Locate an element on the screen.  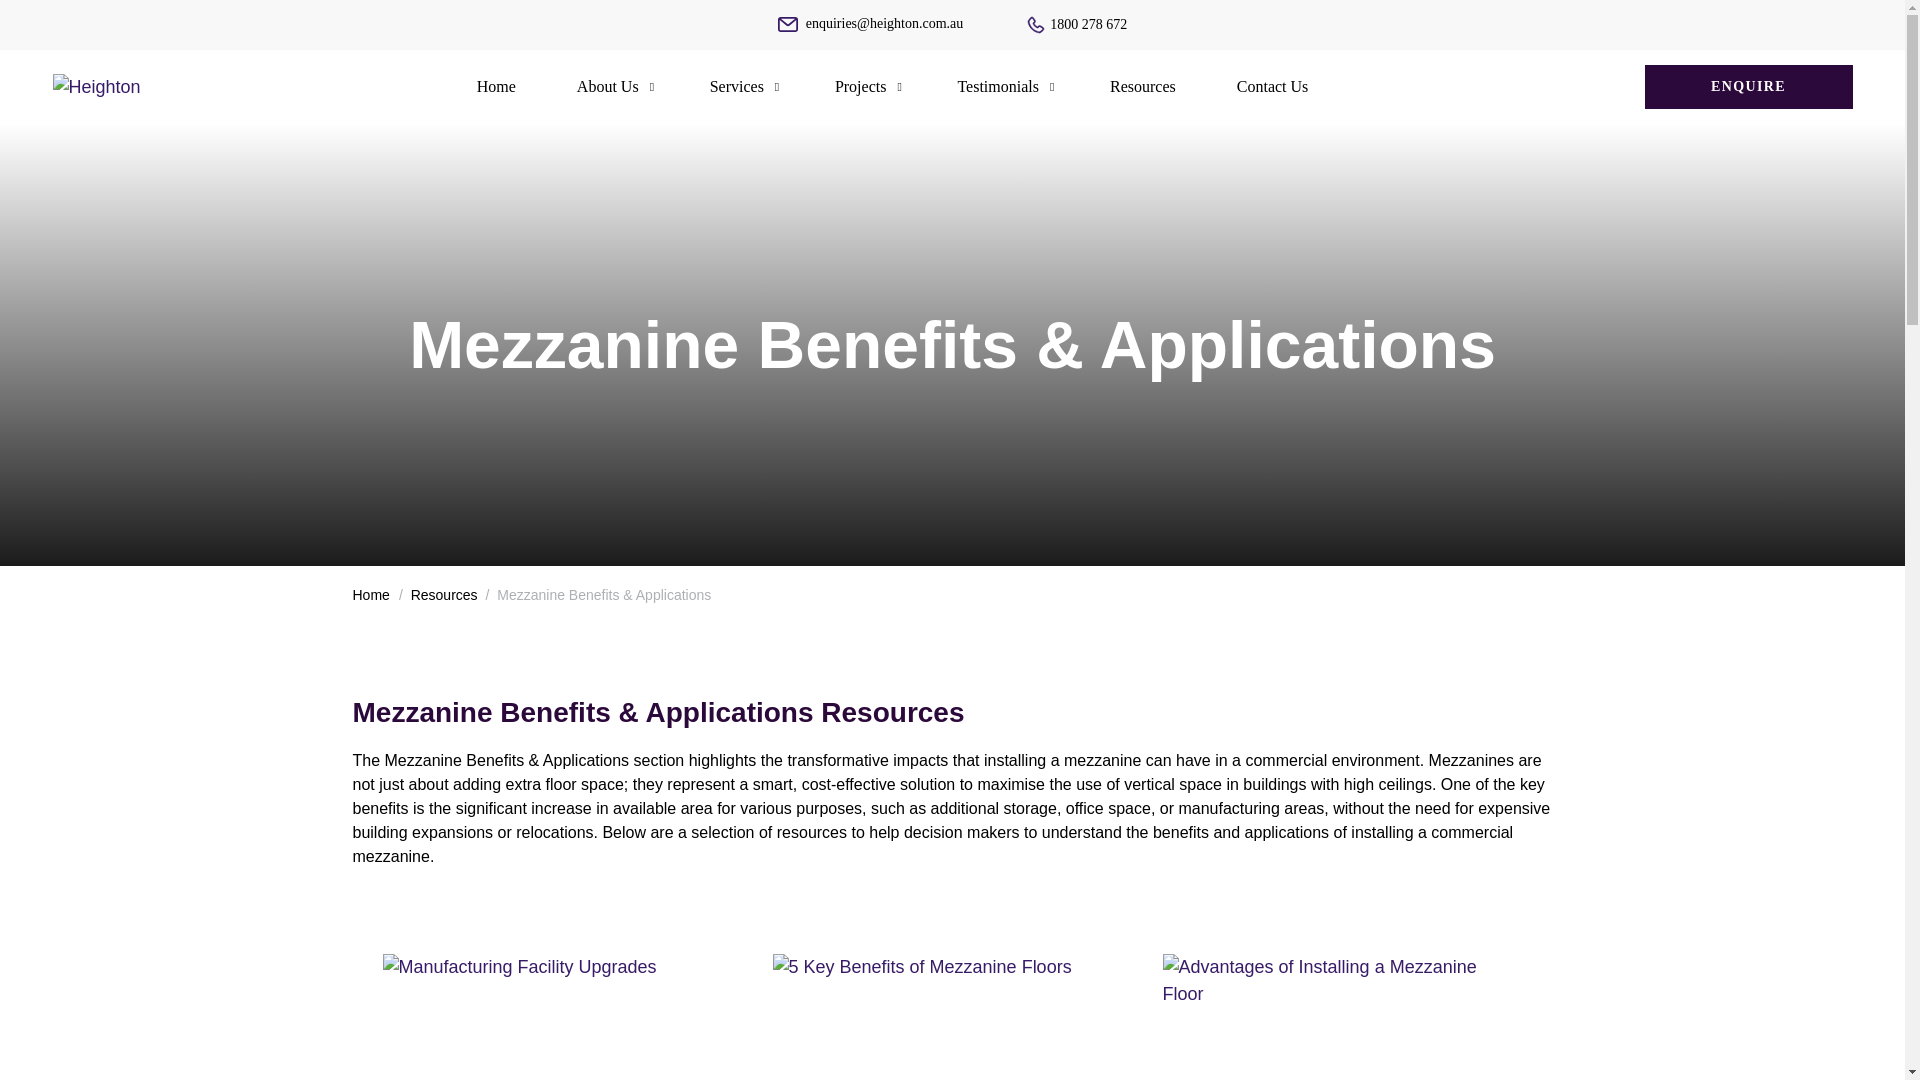
Home is located at coordinates (370, 594).